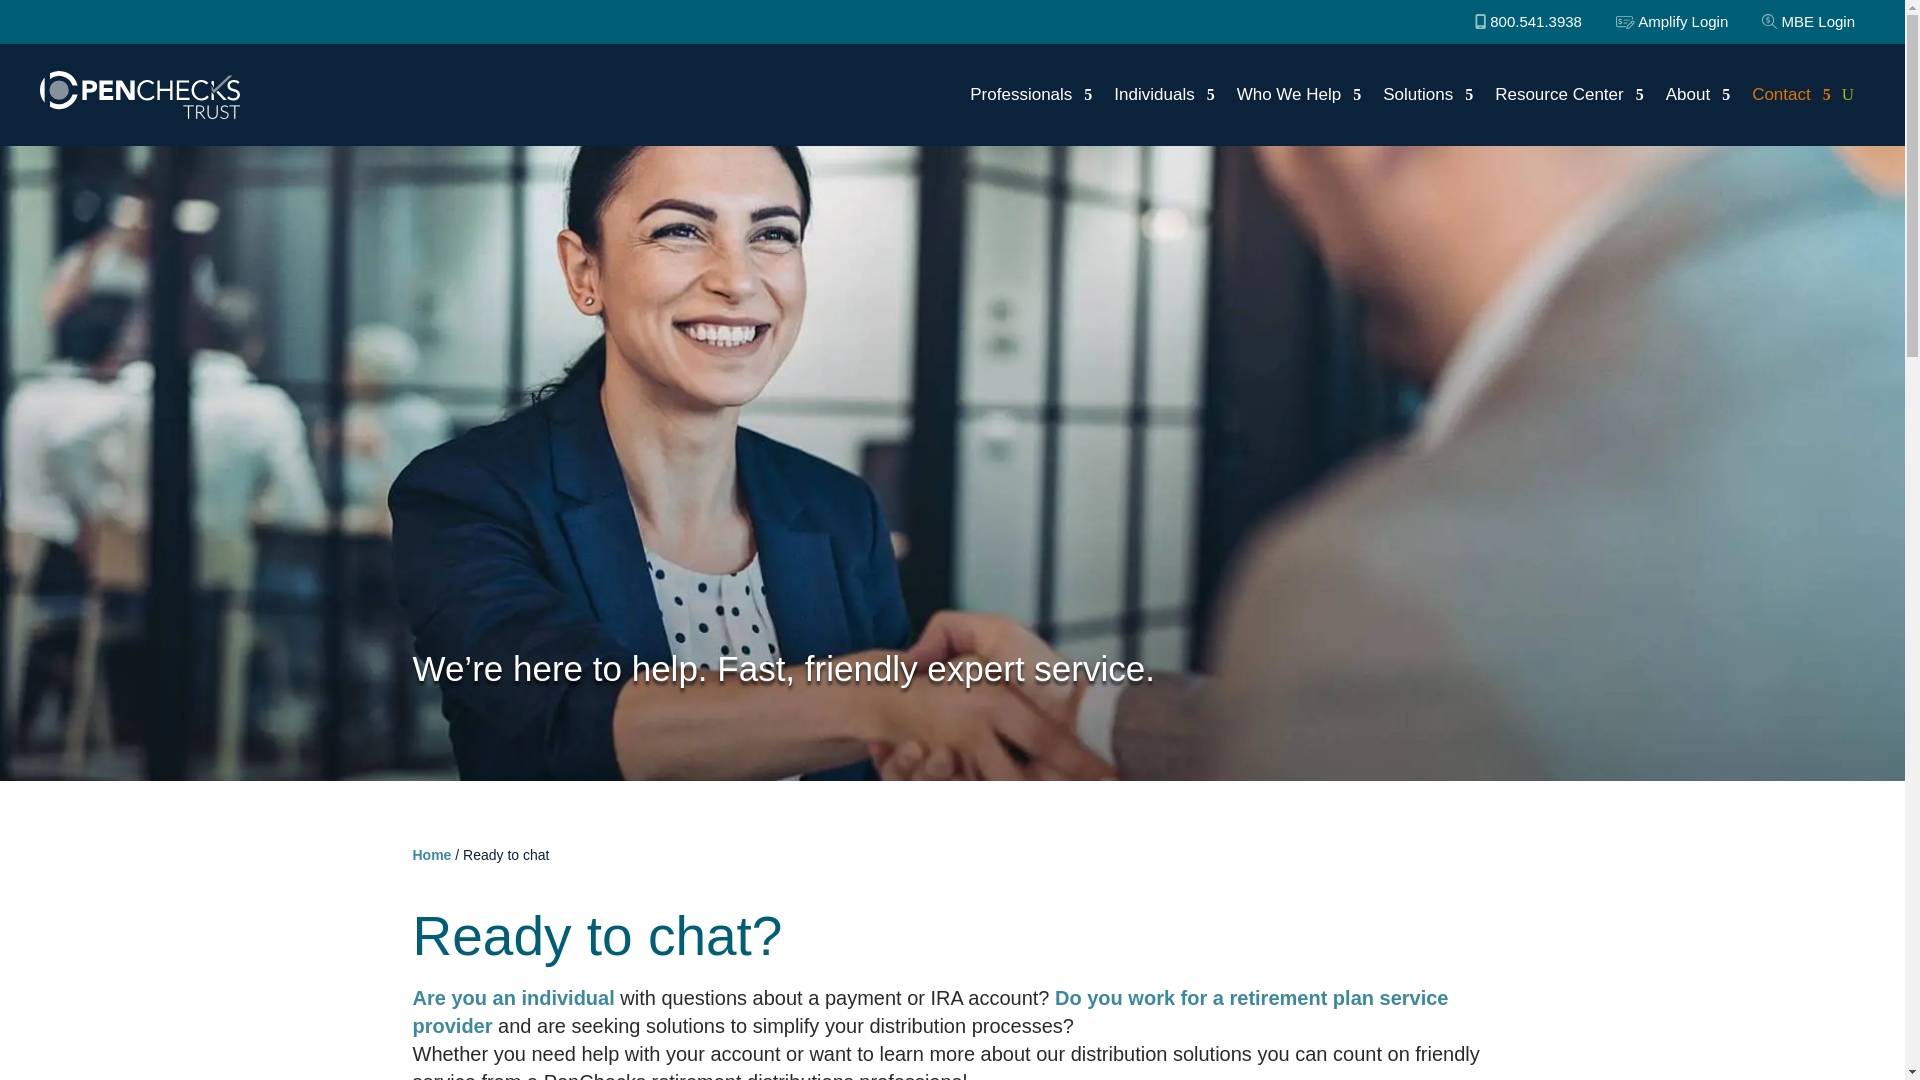 This screenshot has width=1920, height=1080. What do you see at coordinates (1672, 21) in the screenshot?
I see `Amplify Login` at bounding box center [1672, 21].